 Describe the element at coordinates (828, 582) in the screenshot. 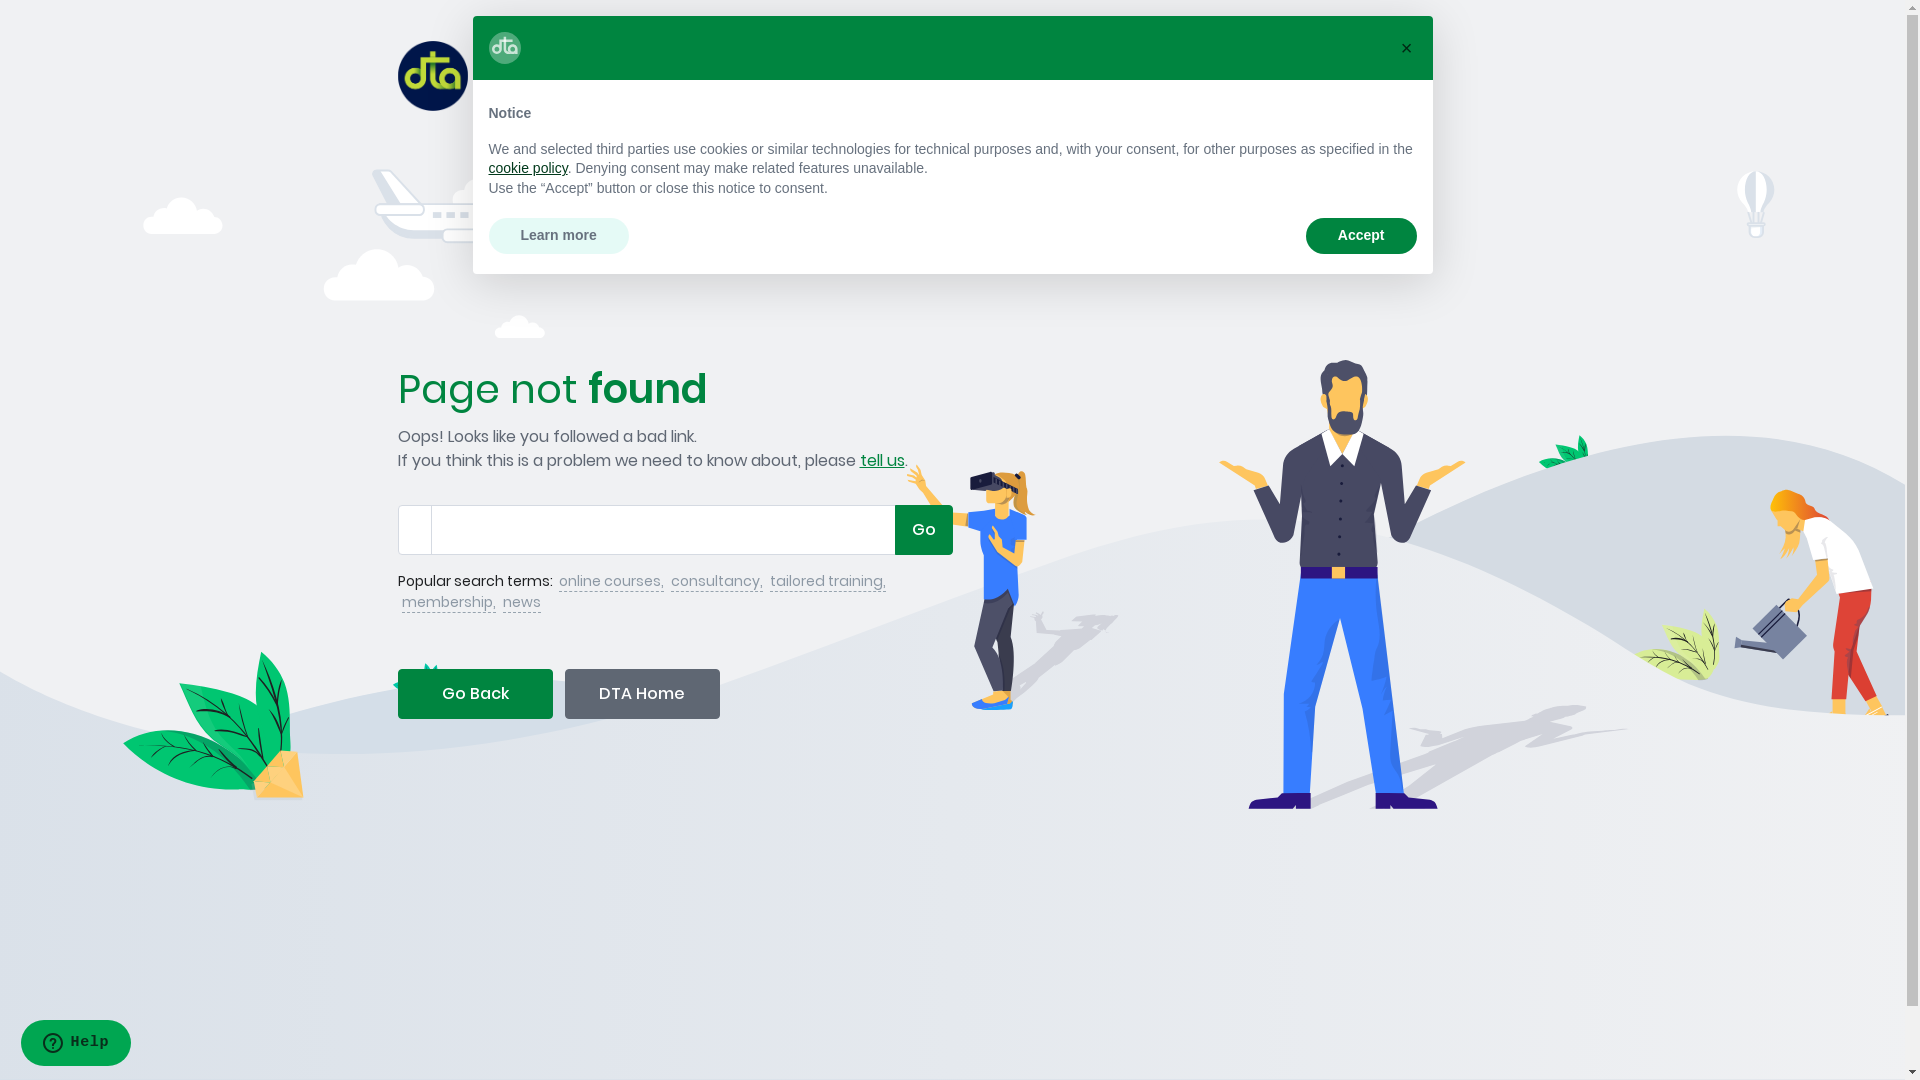

I see `tailored training,` at that location.